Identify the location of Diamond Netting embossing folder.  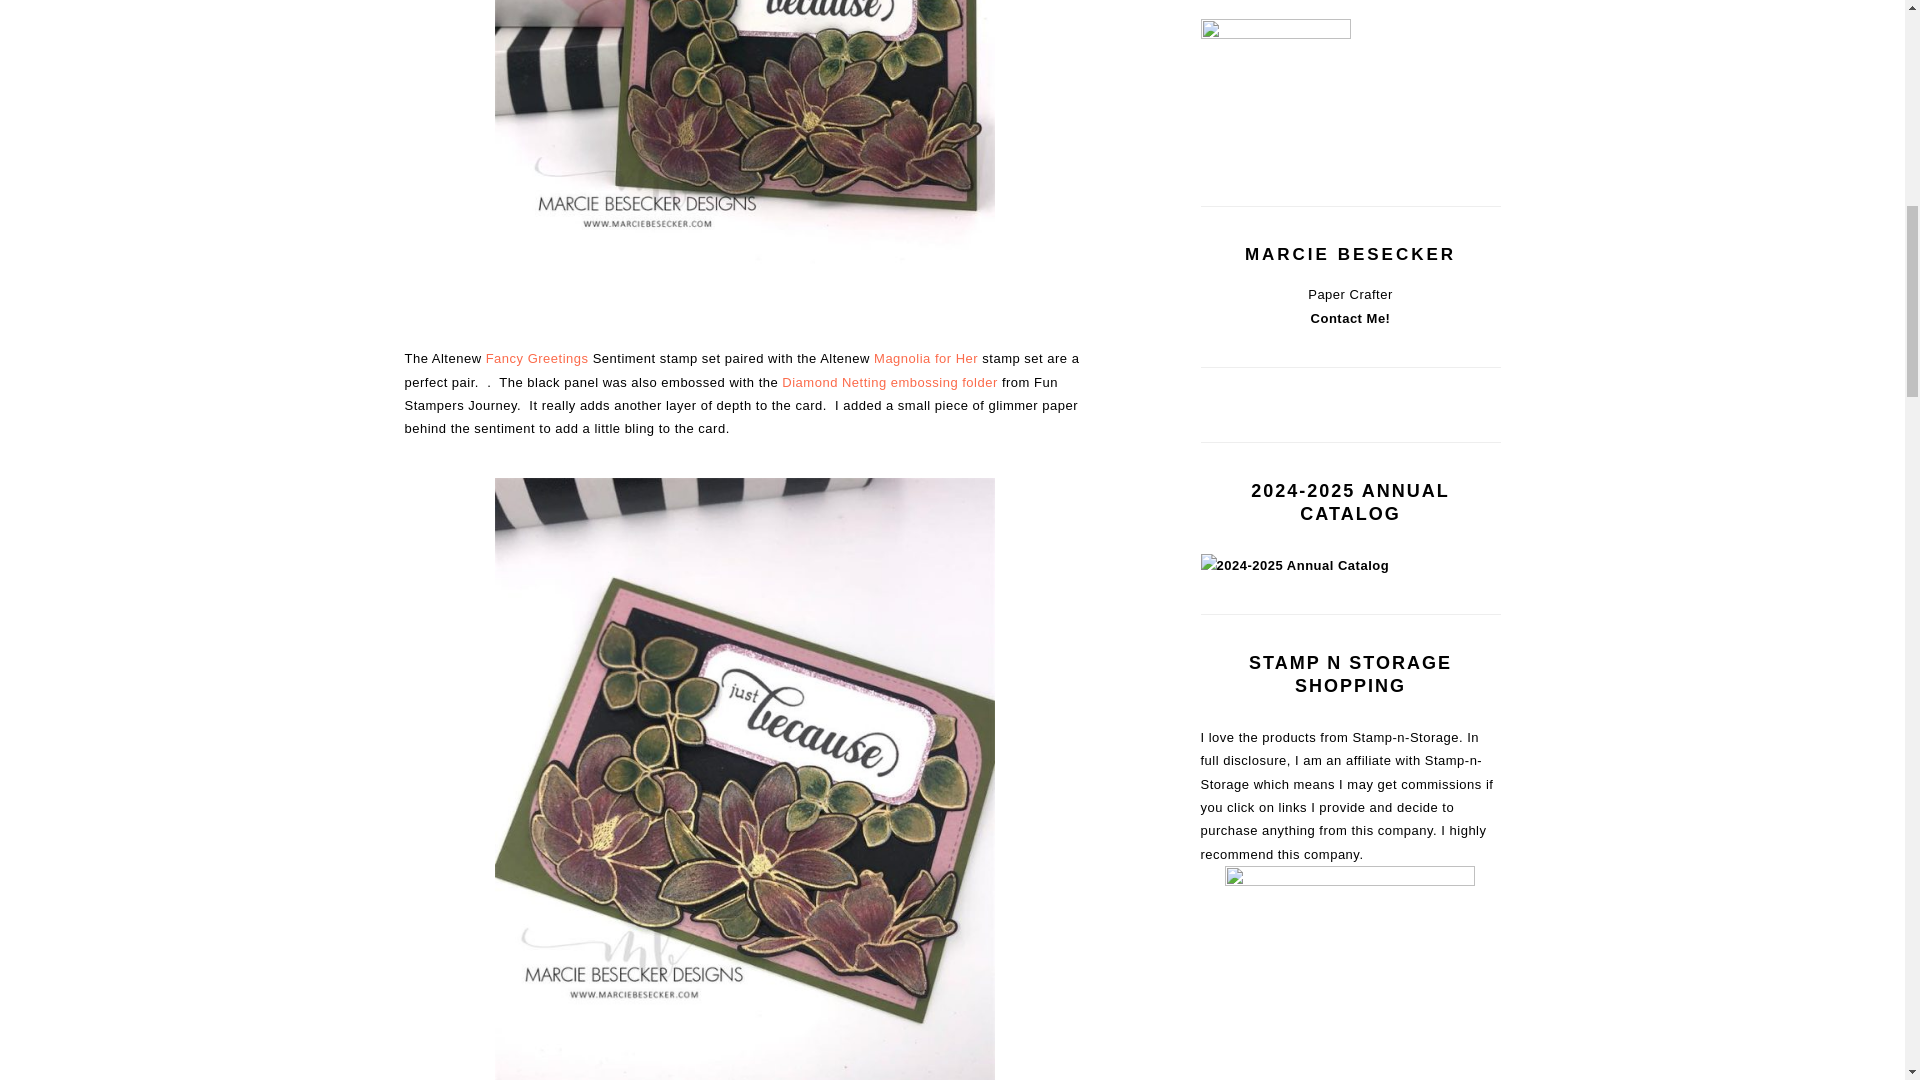
(888, 382).